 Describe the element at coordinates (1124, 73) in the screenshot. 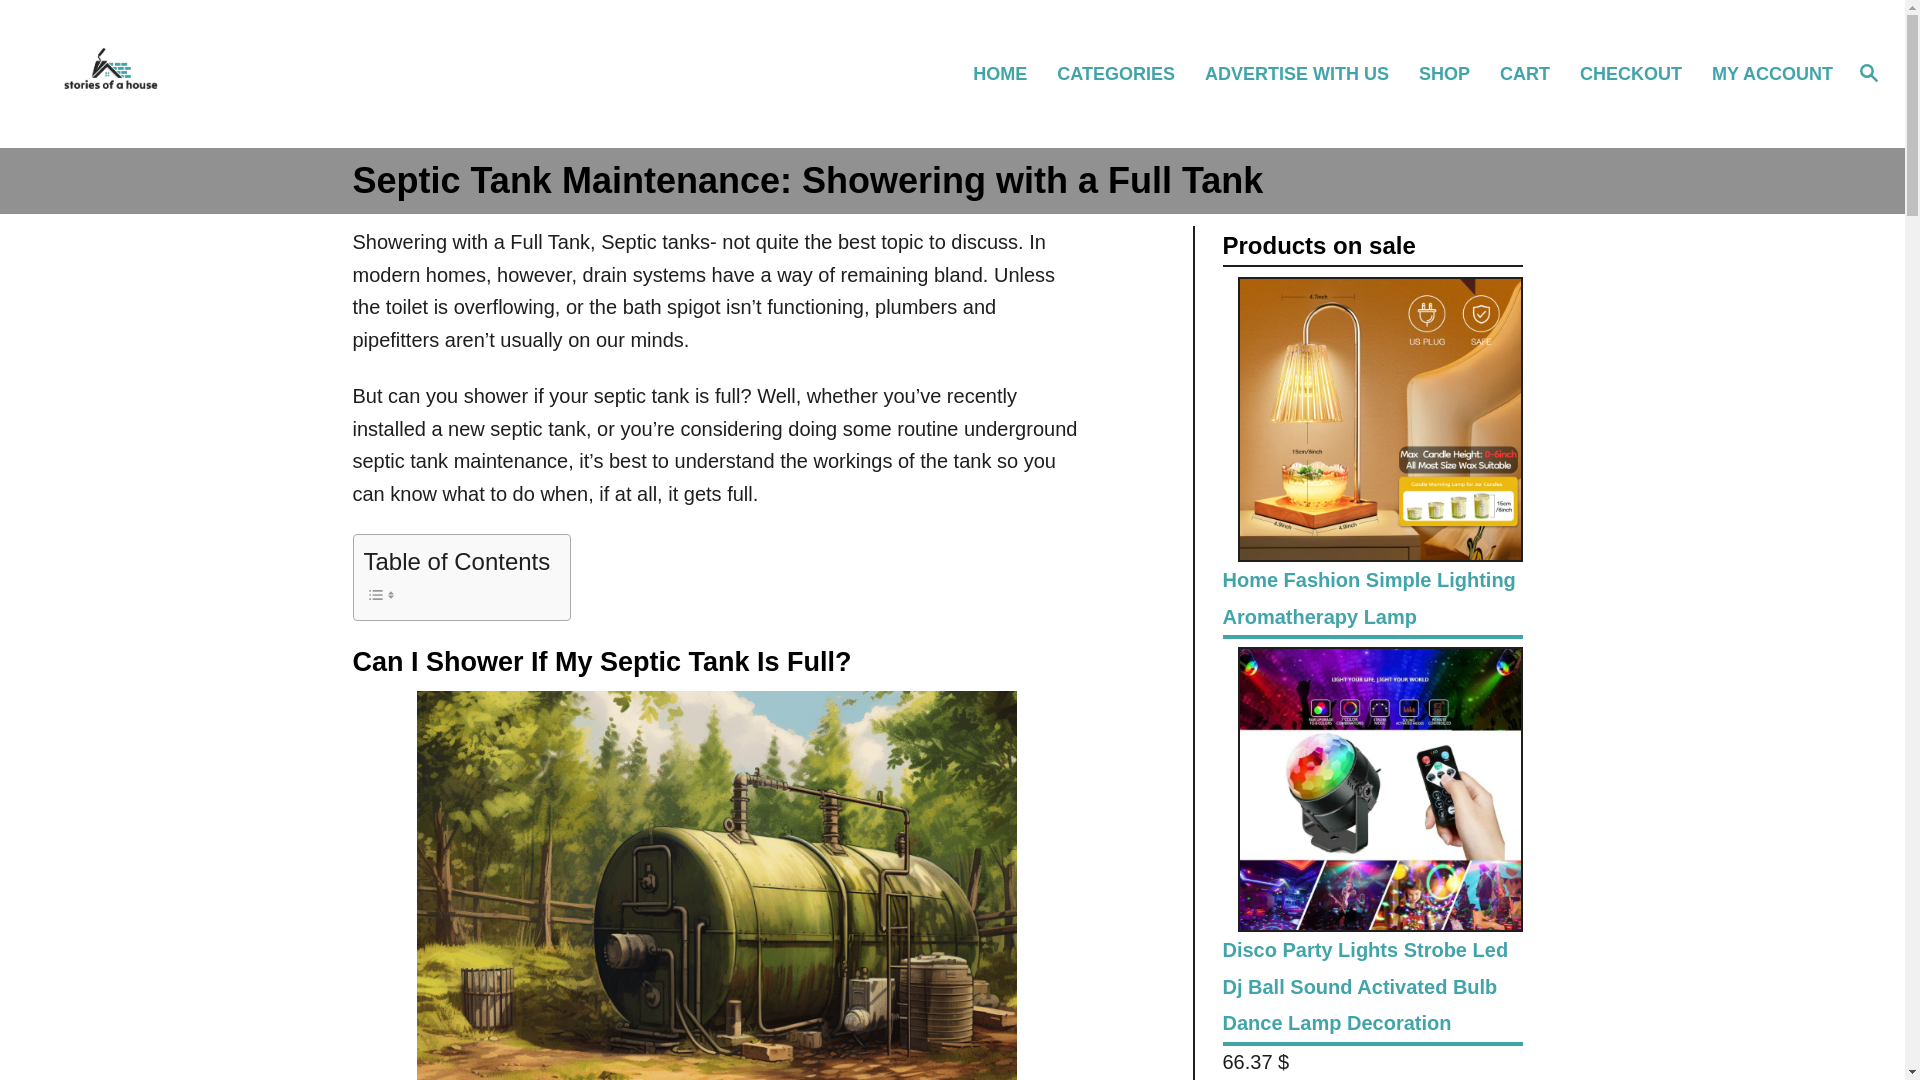

I see `CATEGORIES` at that location.